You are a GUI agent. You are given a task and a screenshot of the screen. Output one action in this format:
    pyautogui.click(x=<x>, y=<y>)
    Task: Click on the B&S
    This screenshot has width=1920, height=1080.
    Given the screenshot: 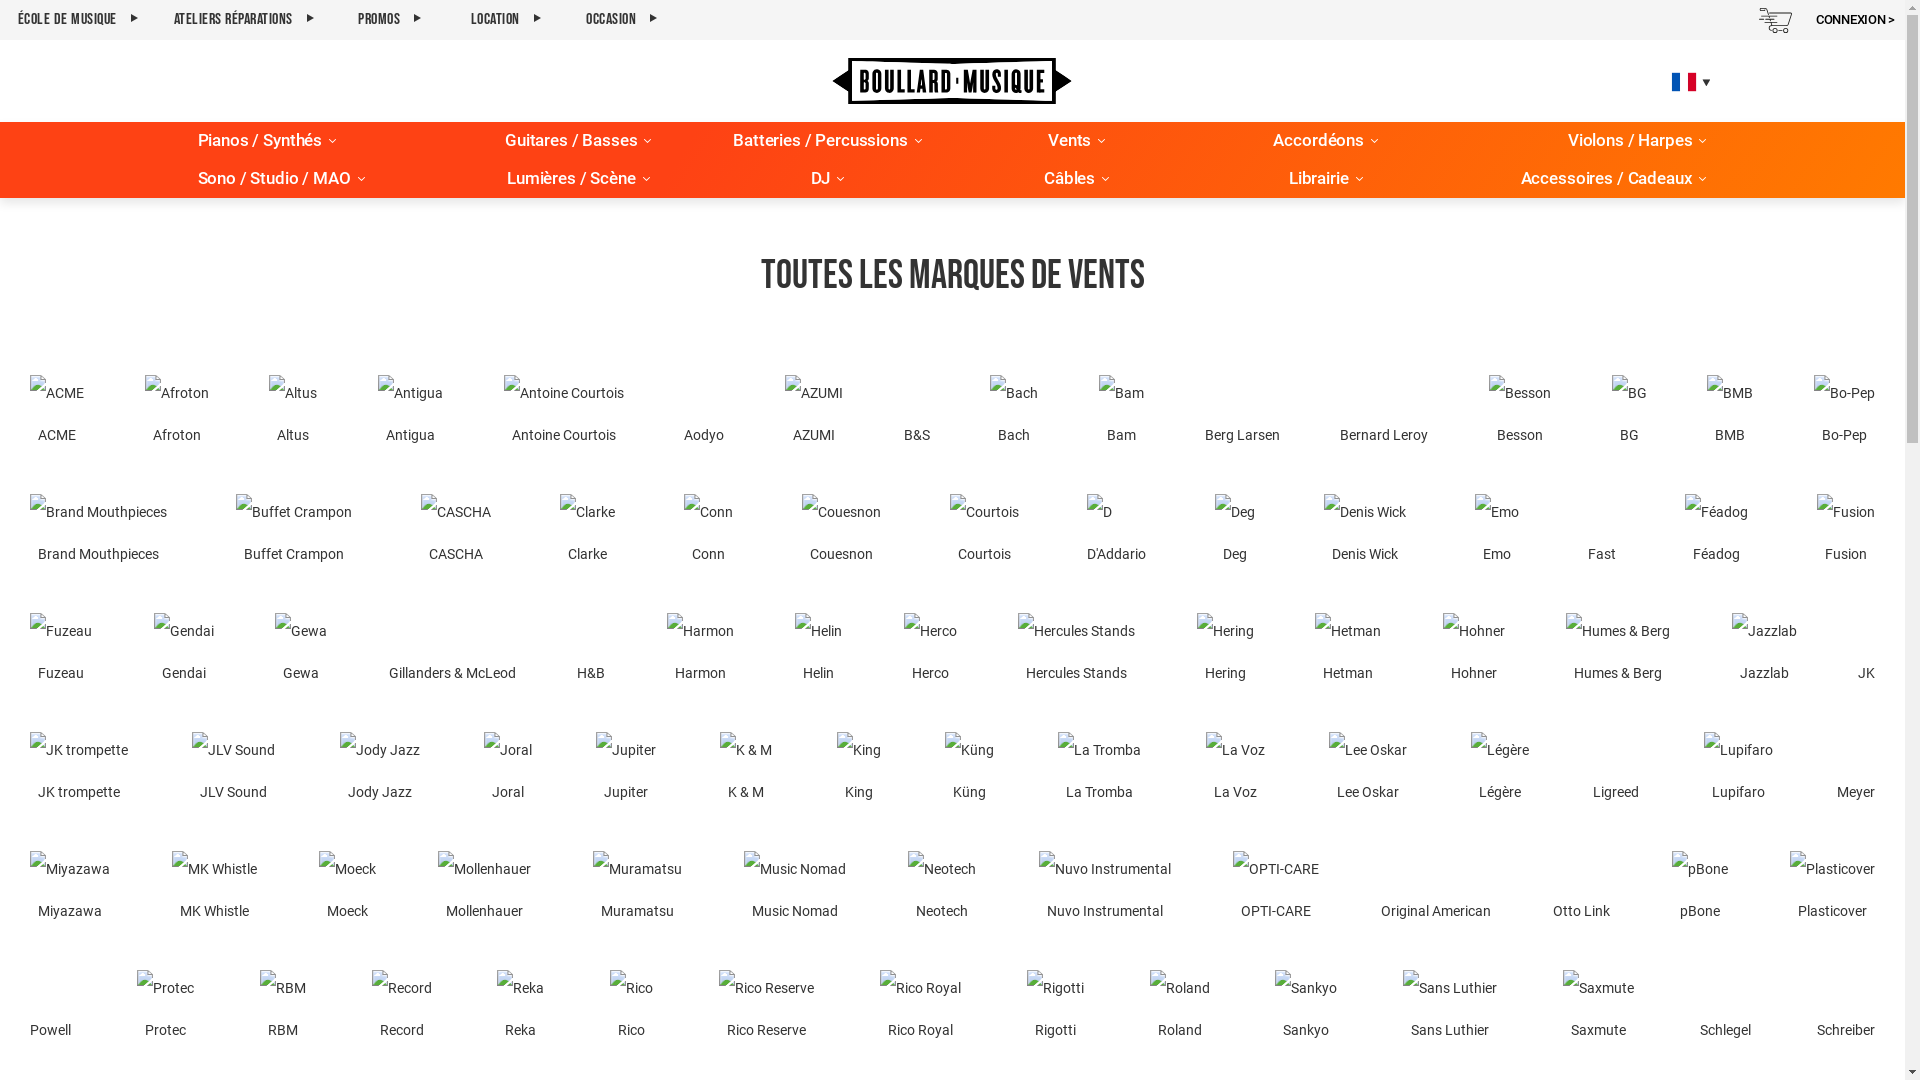 What is the action you would take?
    pyautogui.click(x=917, y=414)
    